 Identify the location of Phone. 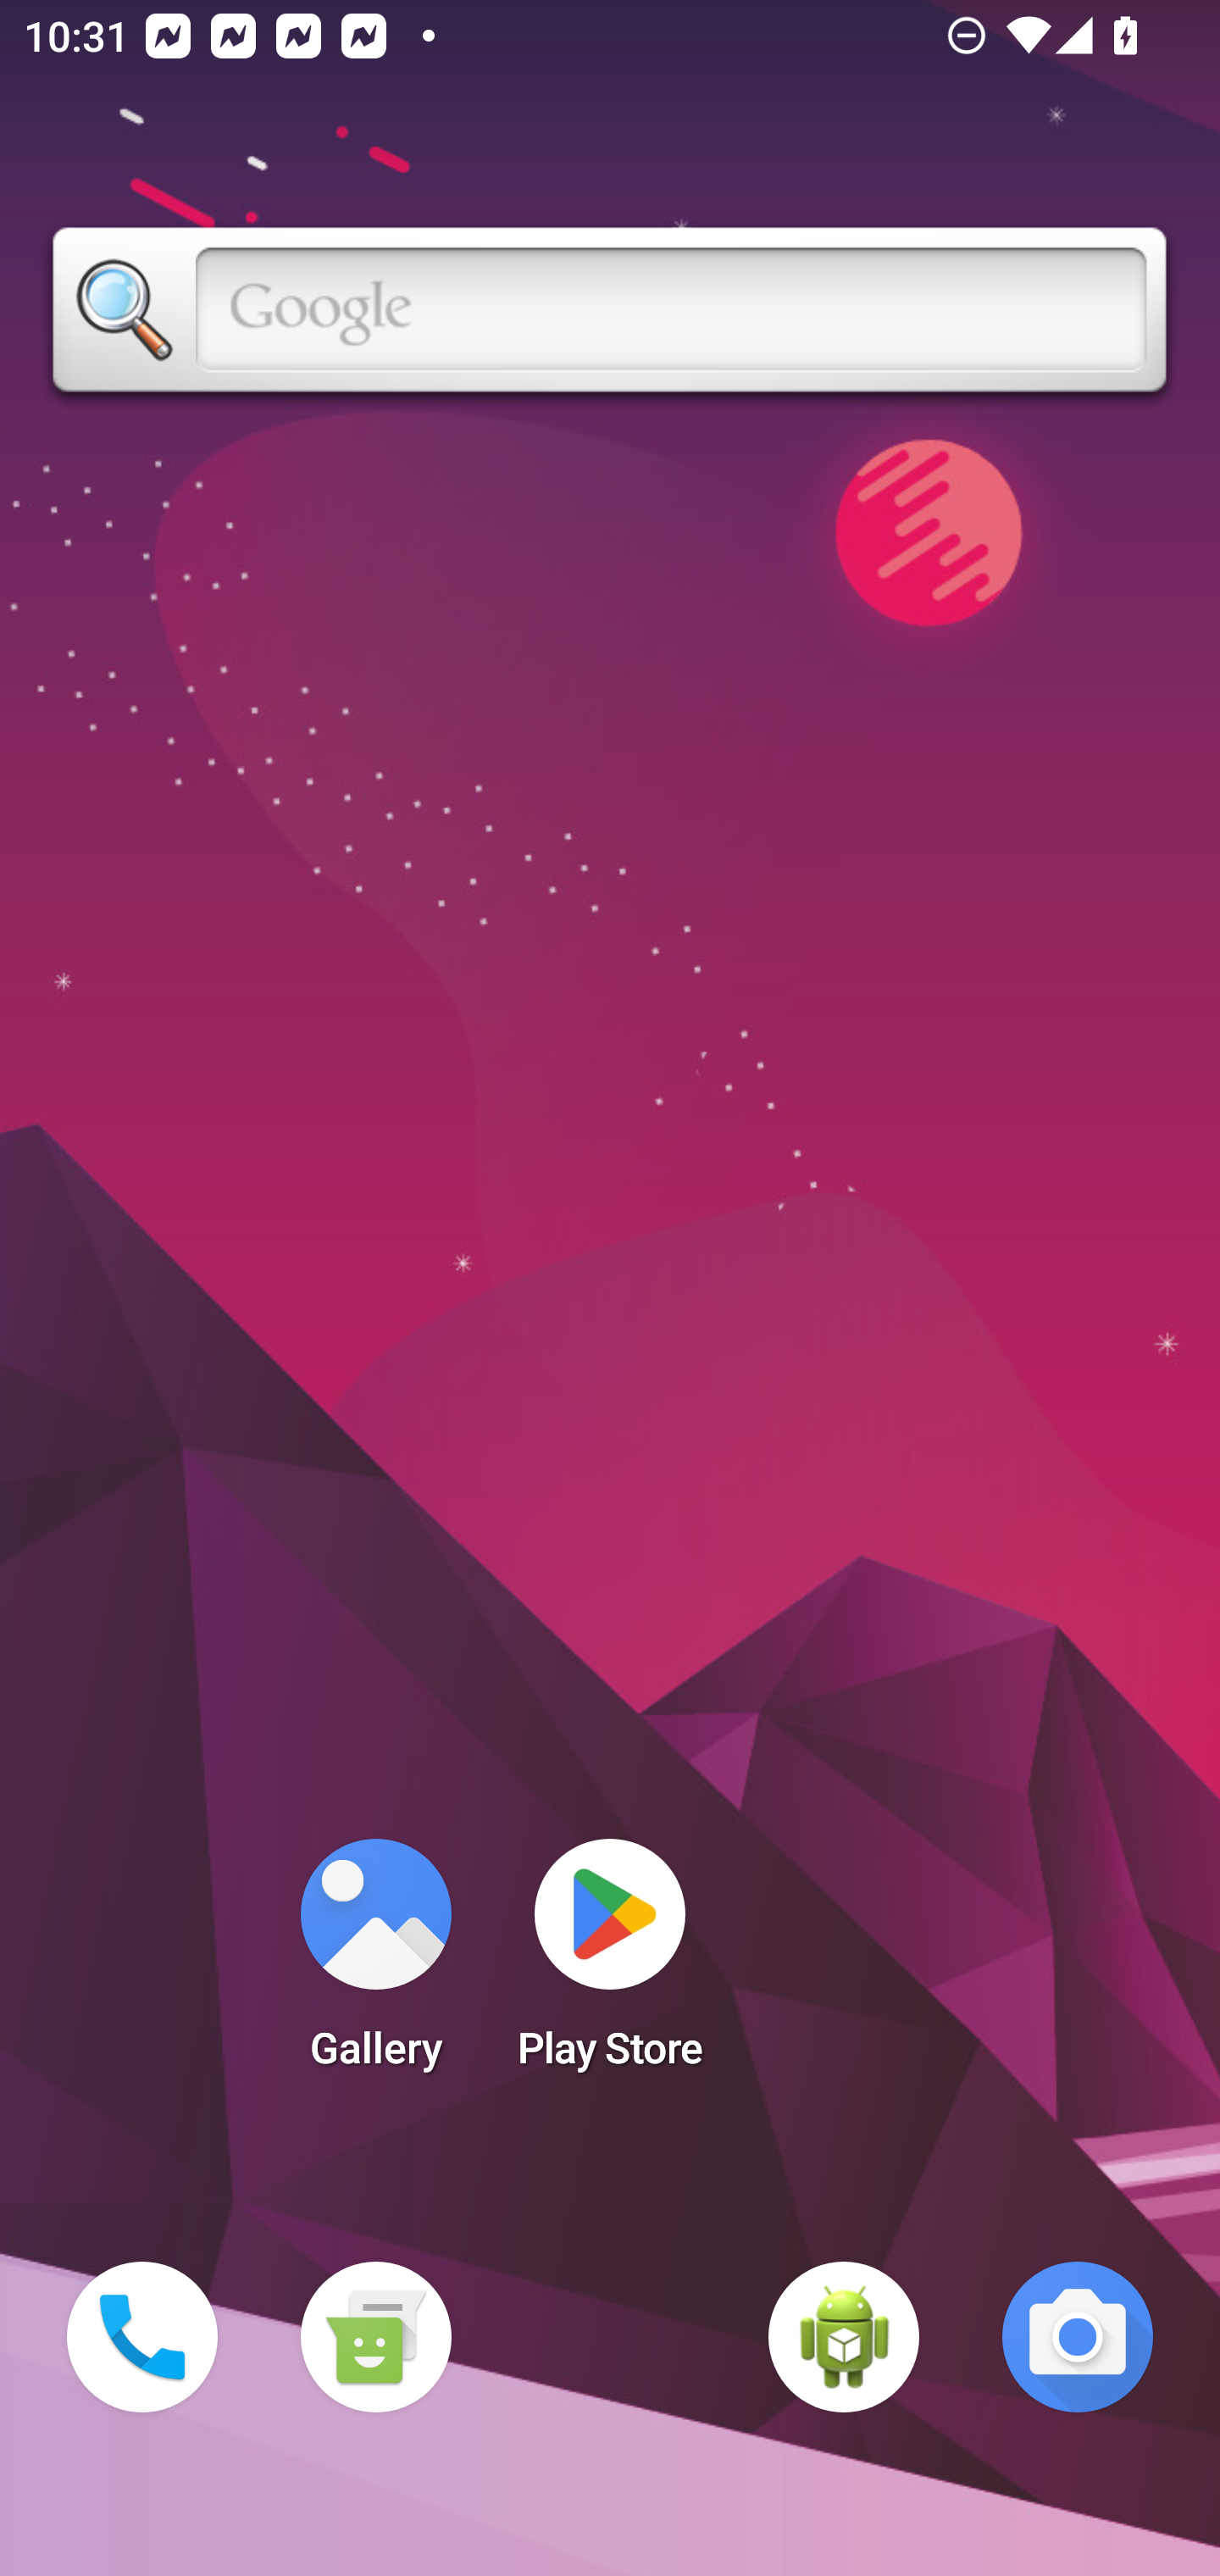
(142, 2337).